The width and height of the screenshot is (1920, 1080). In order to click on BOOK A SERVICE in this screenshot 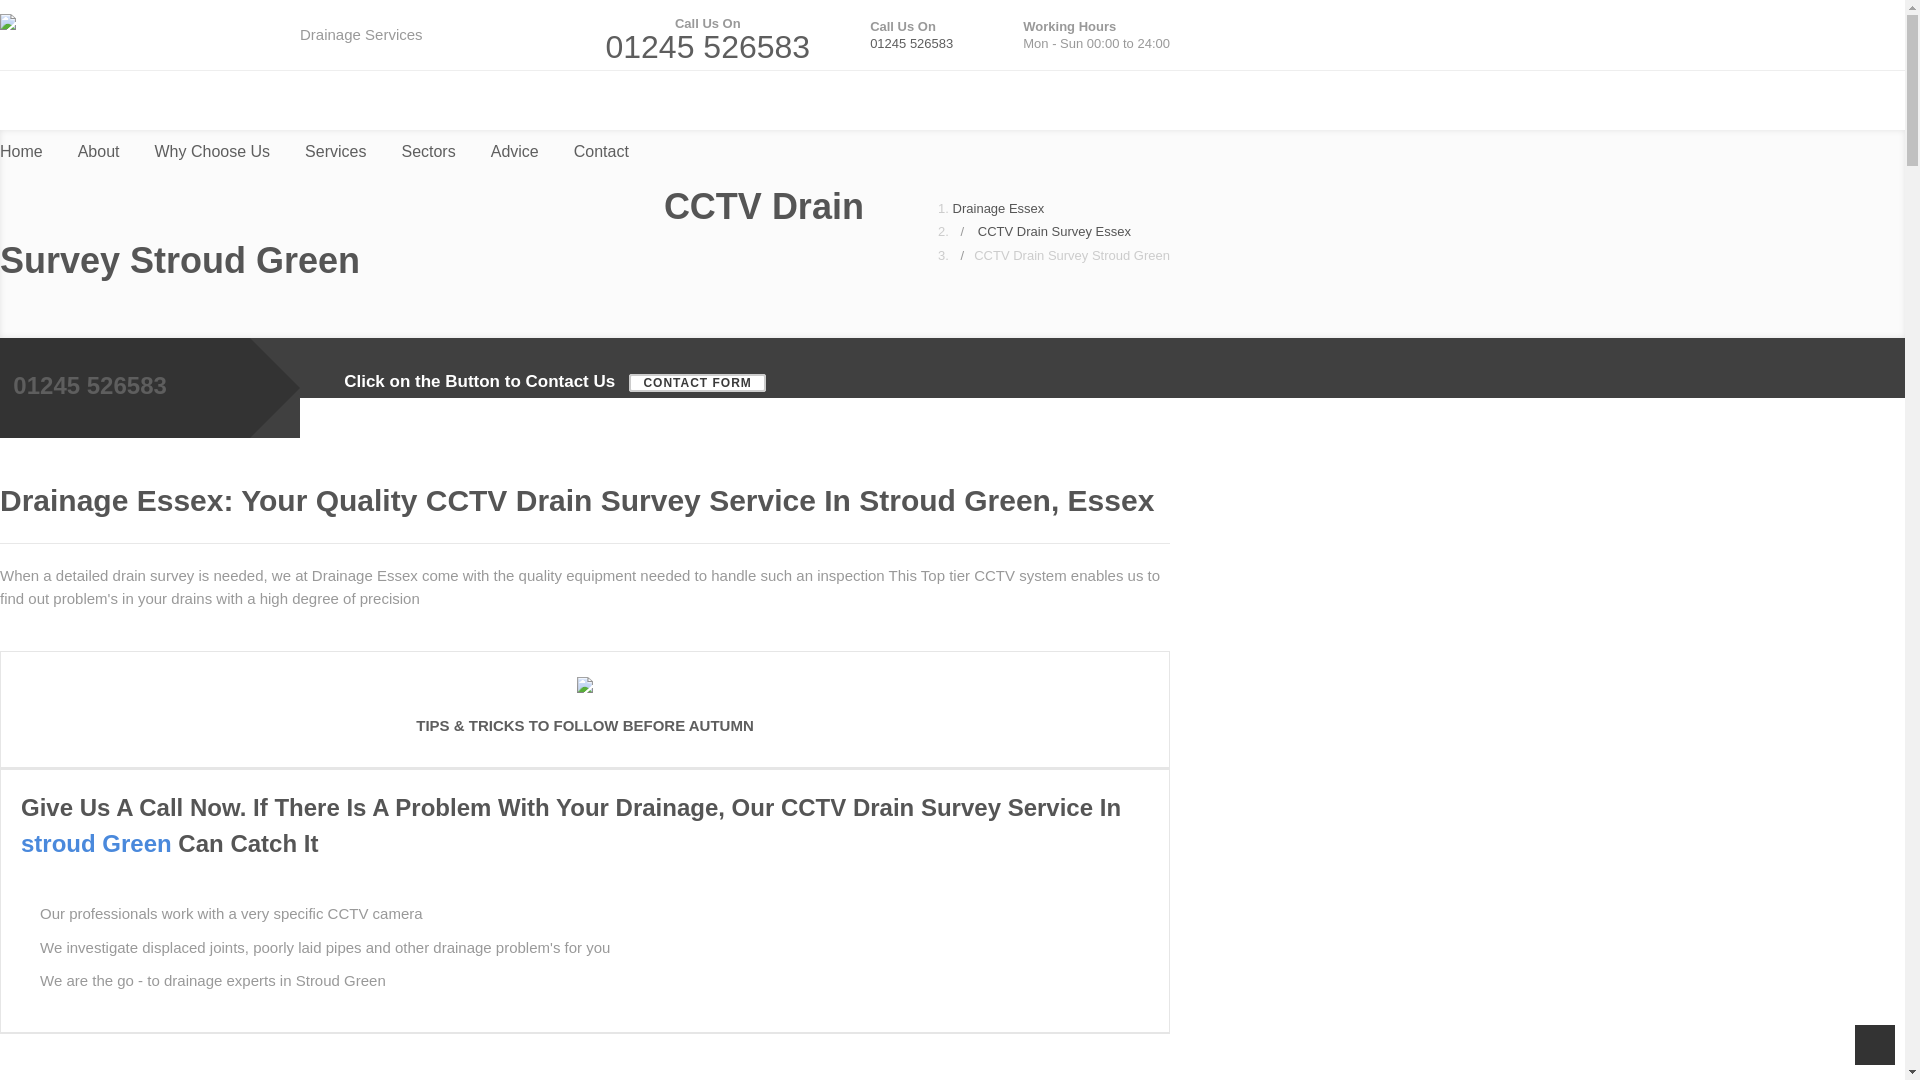, I will do `click(396, 83)`.